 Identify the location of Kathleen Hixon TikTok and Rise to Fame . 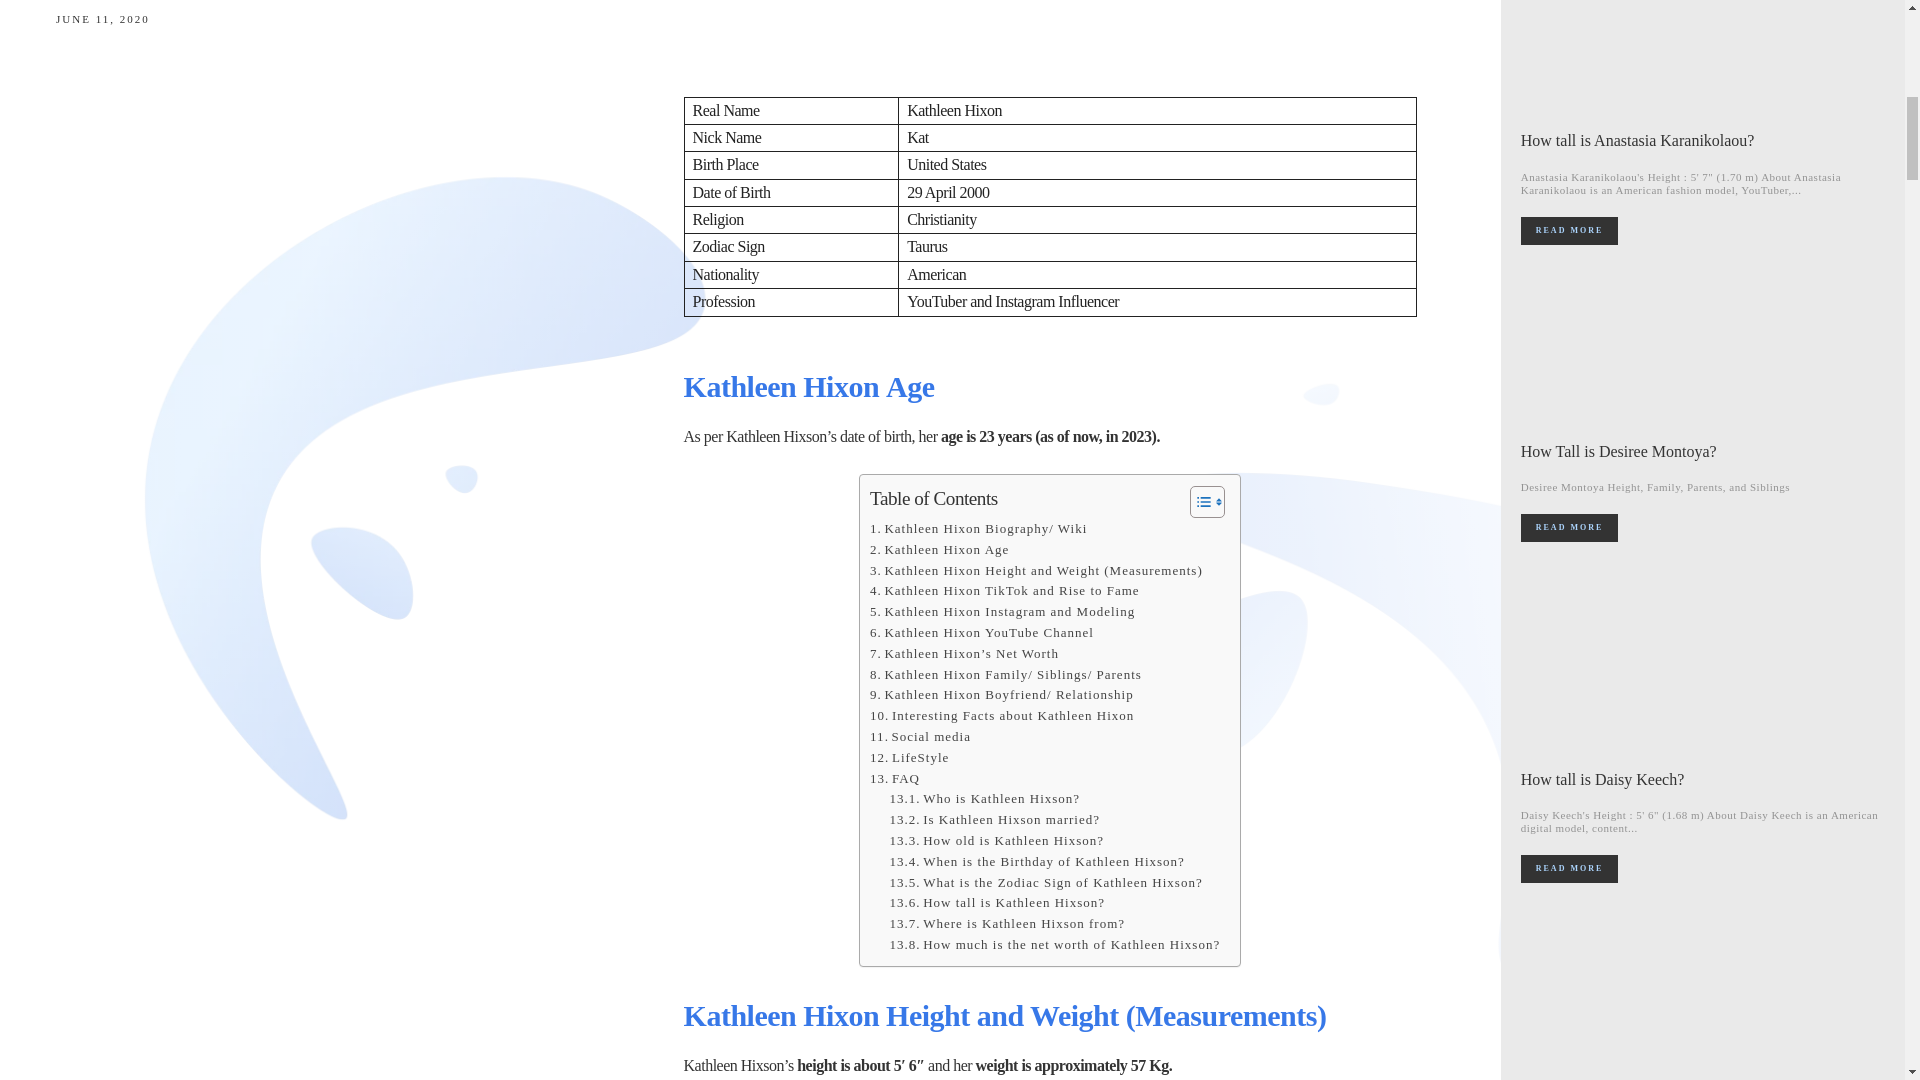
(1004, 591).